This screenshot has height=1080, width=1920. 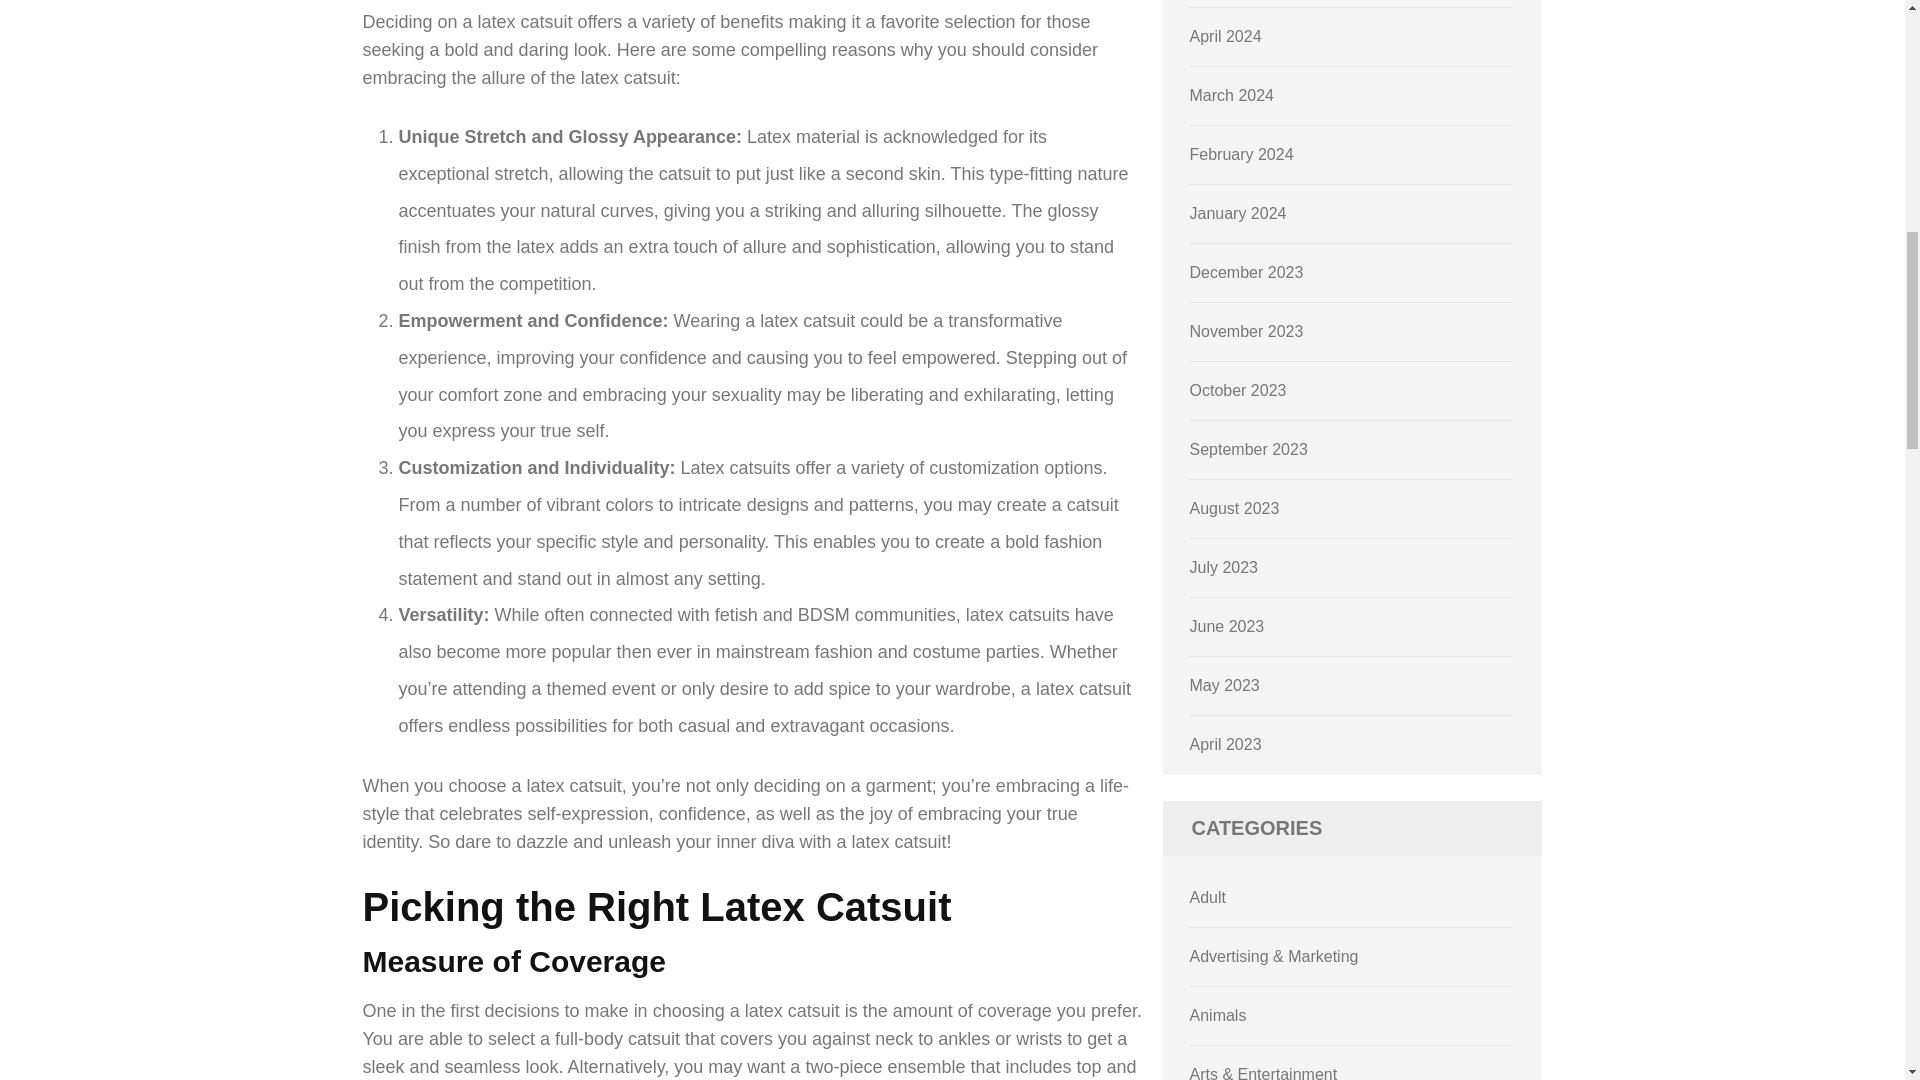 What do you see at coordinates (1235, 508) in the screenshot?
I see `August 2023` at bounding box center [1235, 508].